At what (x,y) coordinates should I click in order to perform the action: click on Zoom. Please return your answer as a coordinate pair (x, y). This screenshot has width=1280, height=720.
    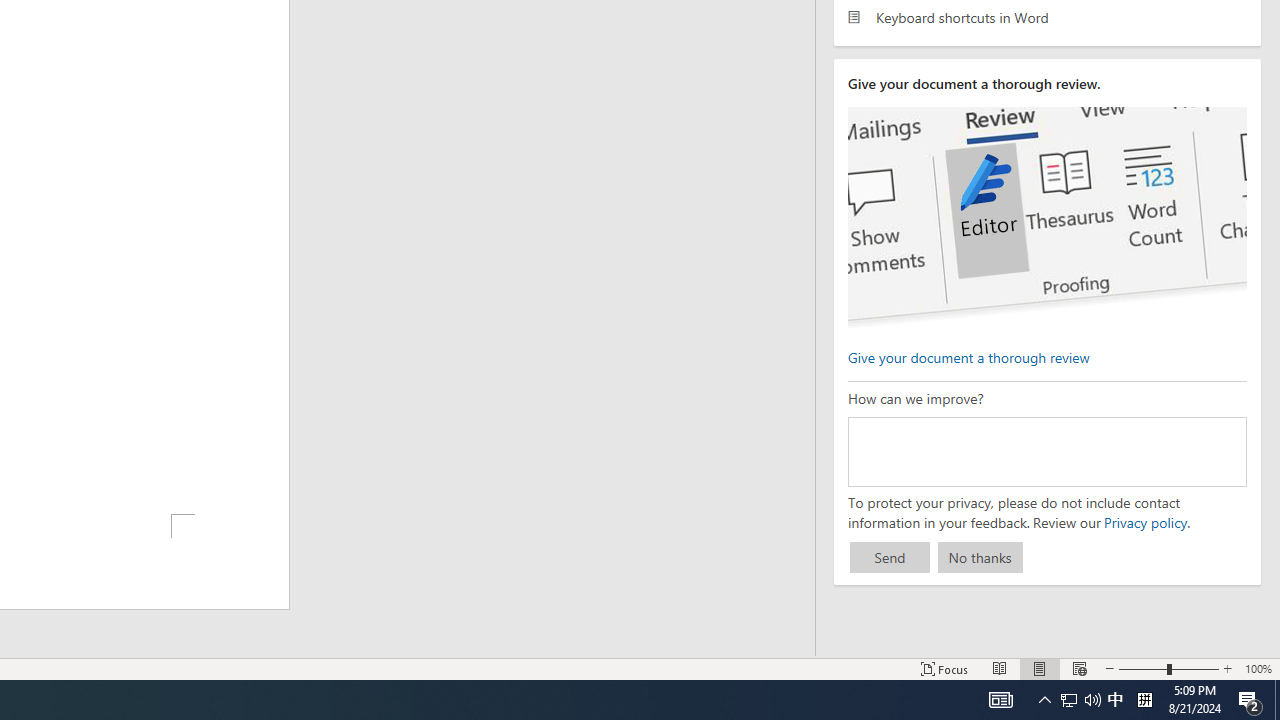
    Looking at the image, I should click on (1168, 668).